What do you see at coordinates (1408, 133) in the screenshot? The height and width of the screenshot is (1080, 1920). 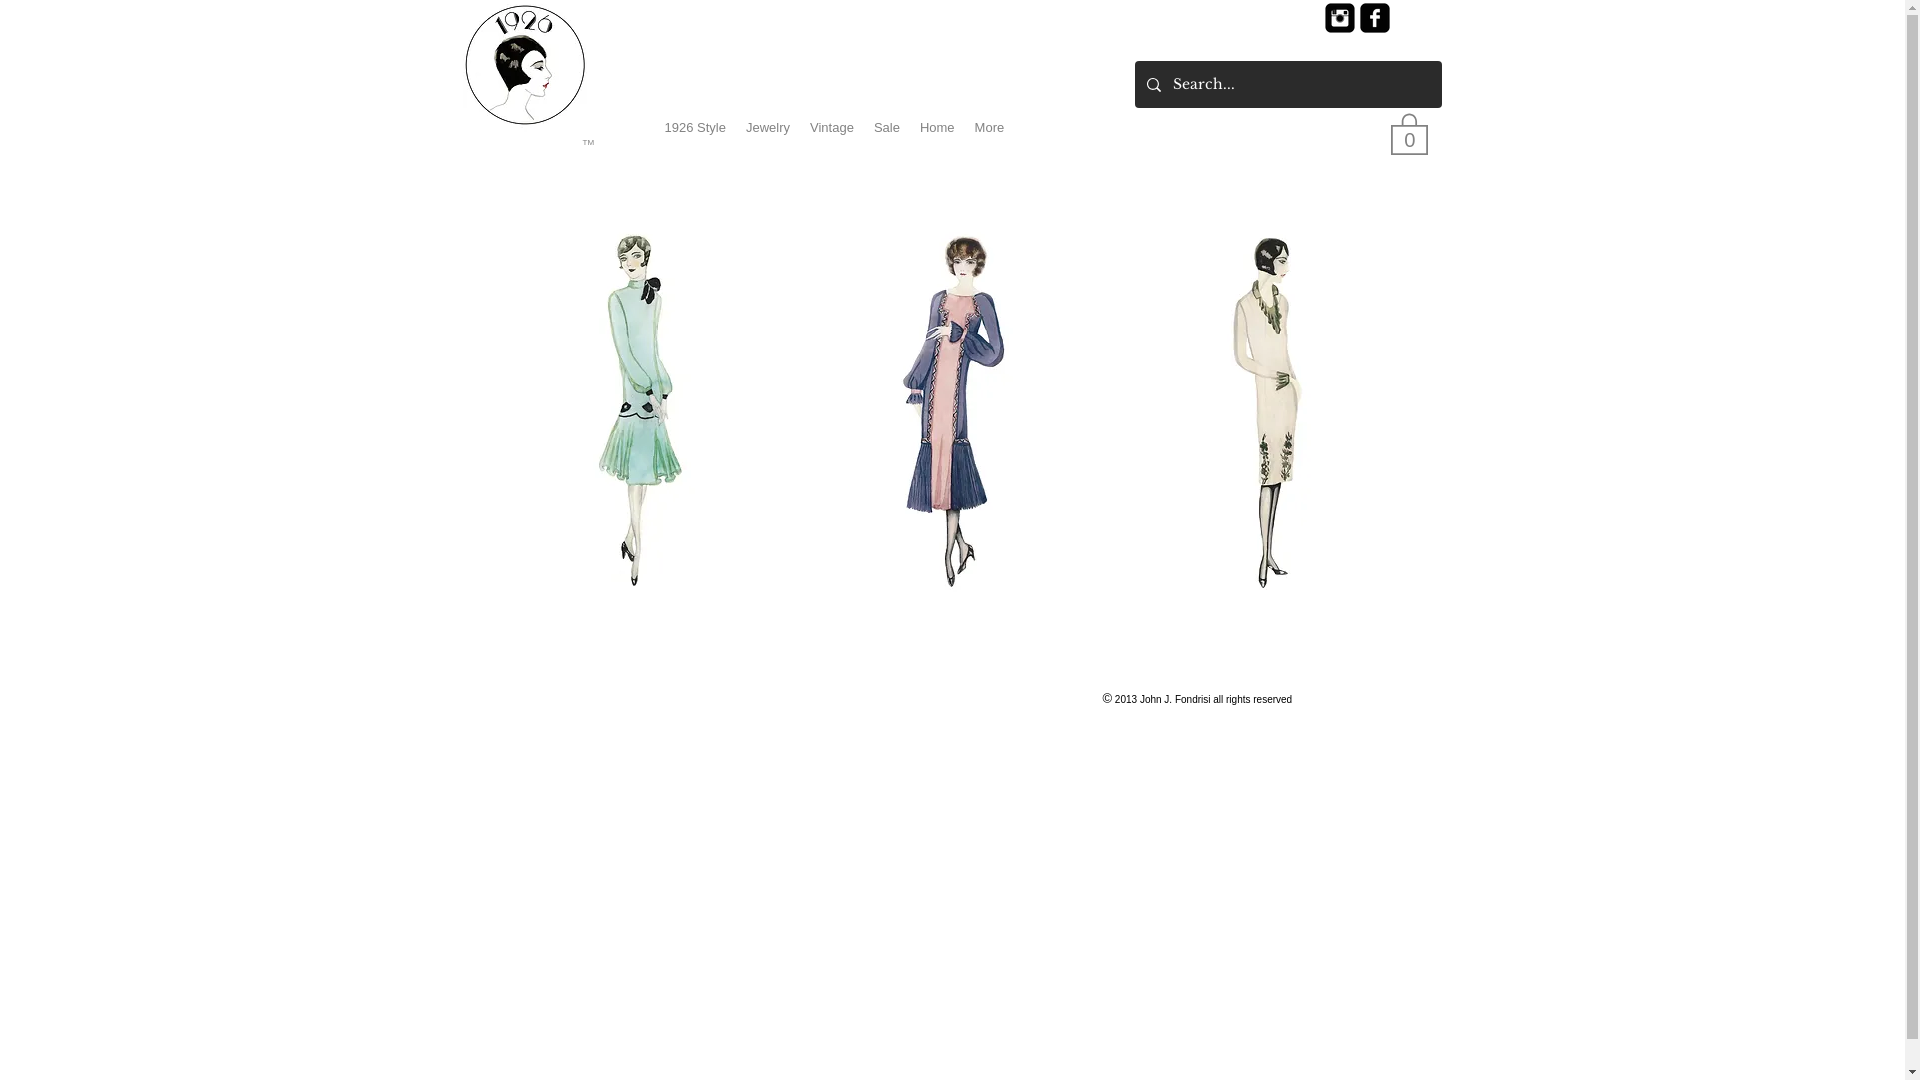 I see `0` at bounding box center [1408, 133].